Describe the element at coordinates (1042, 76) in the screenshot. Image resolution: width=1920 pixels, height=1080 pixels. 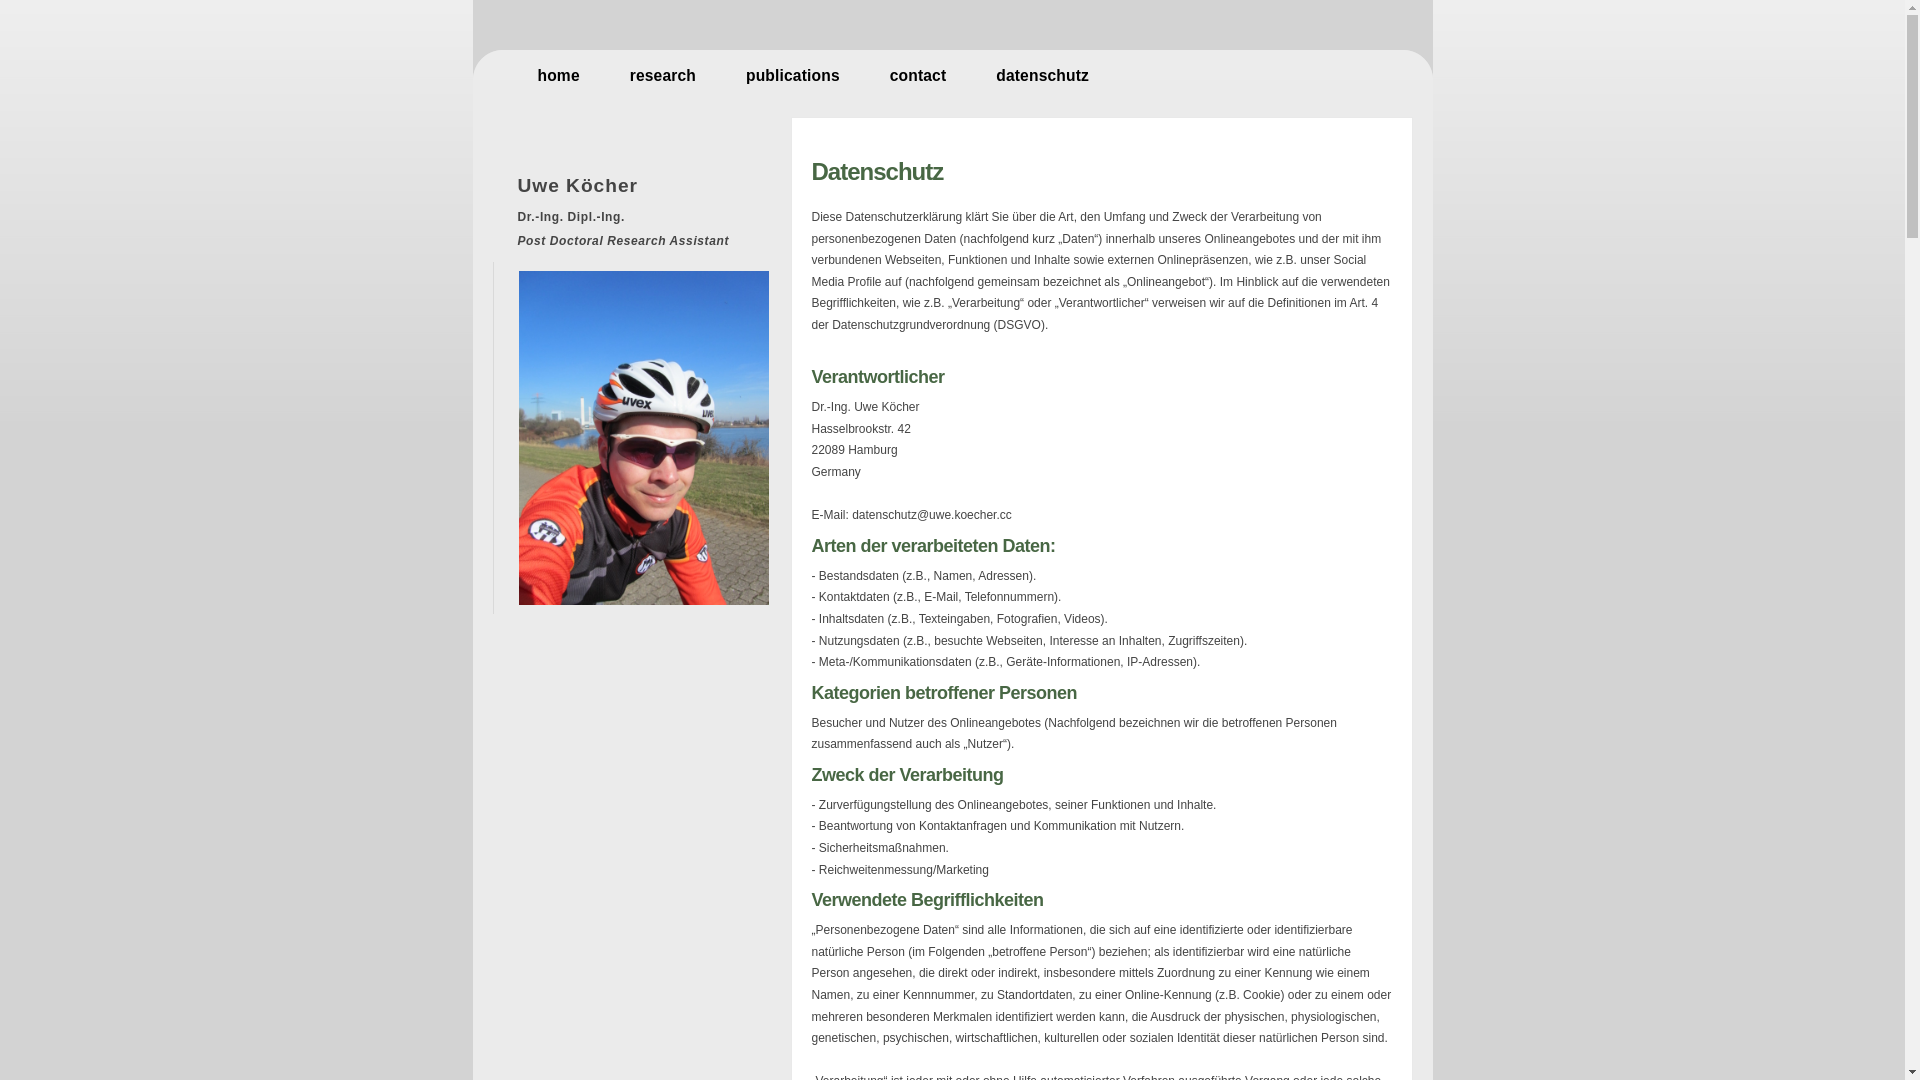
I see `datenschutz` at that location.